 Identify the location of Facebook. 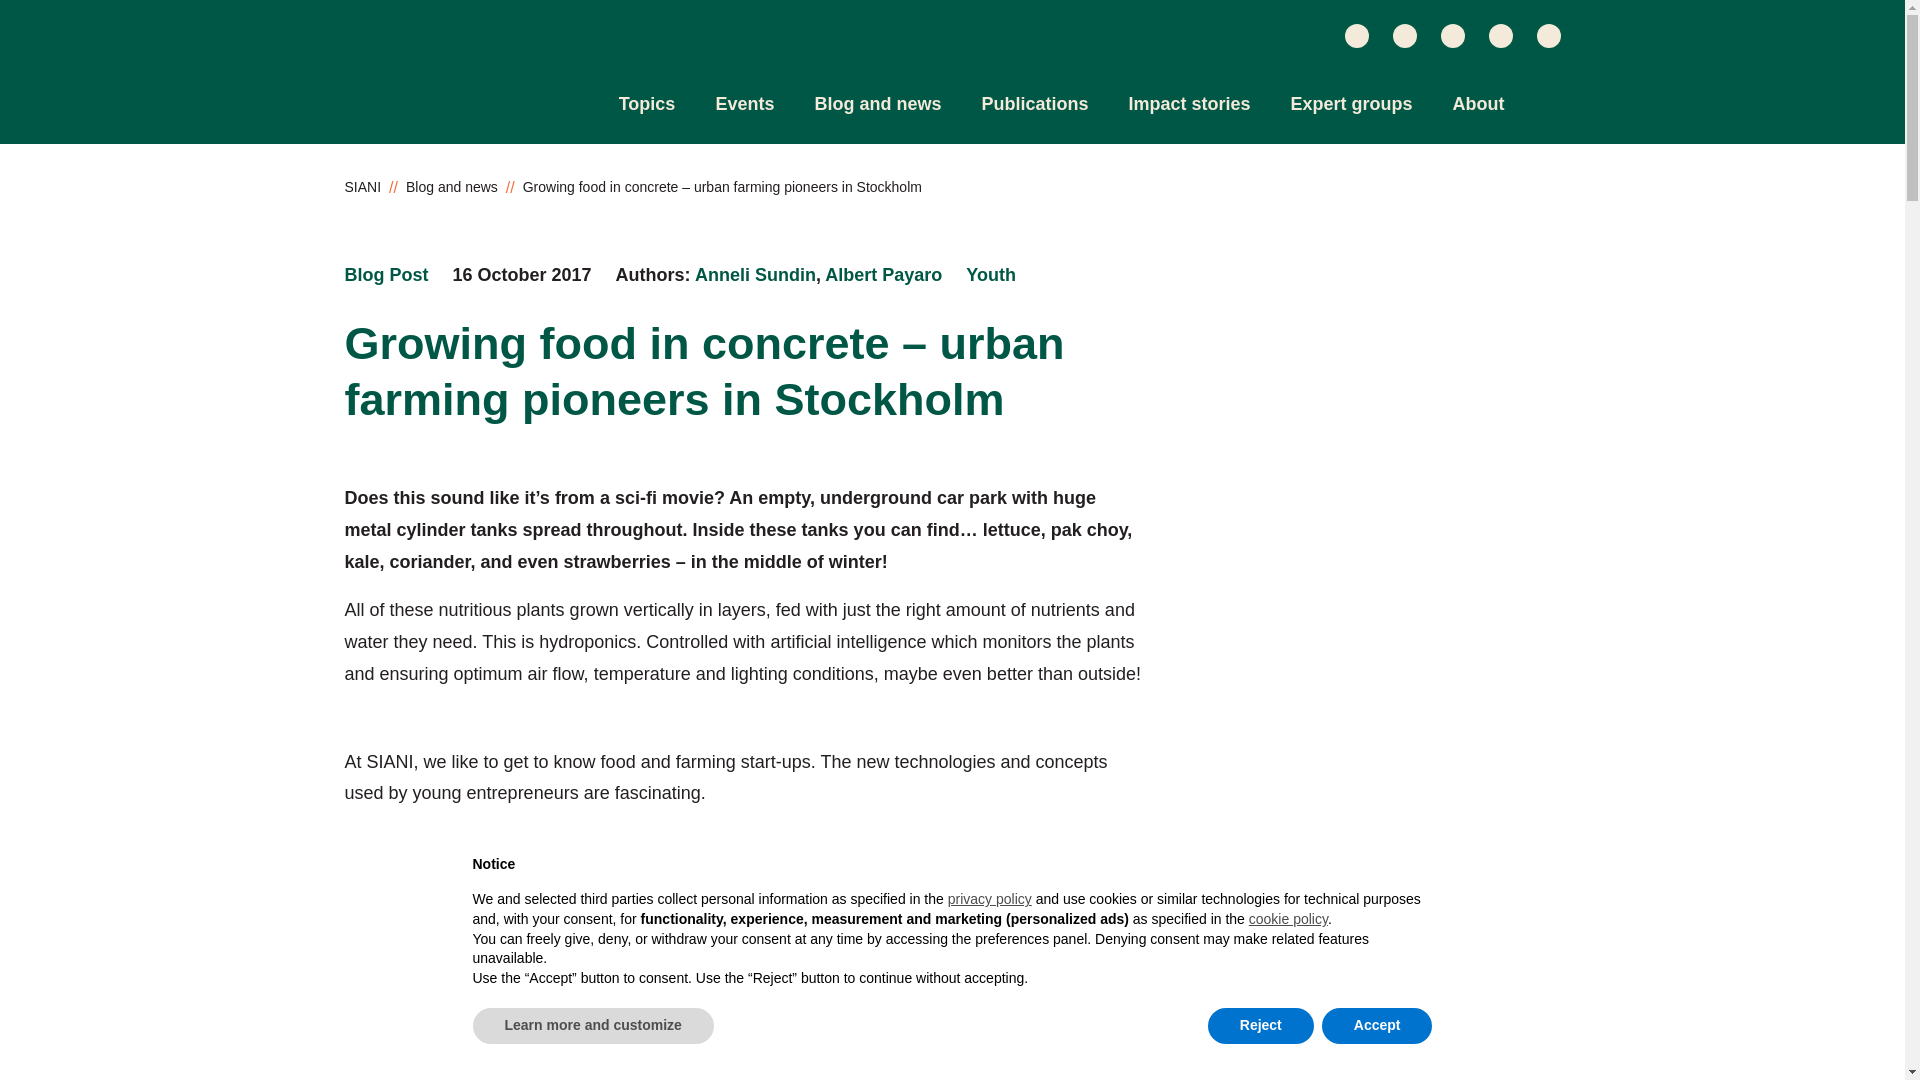
(1500, 35).